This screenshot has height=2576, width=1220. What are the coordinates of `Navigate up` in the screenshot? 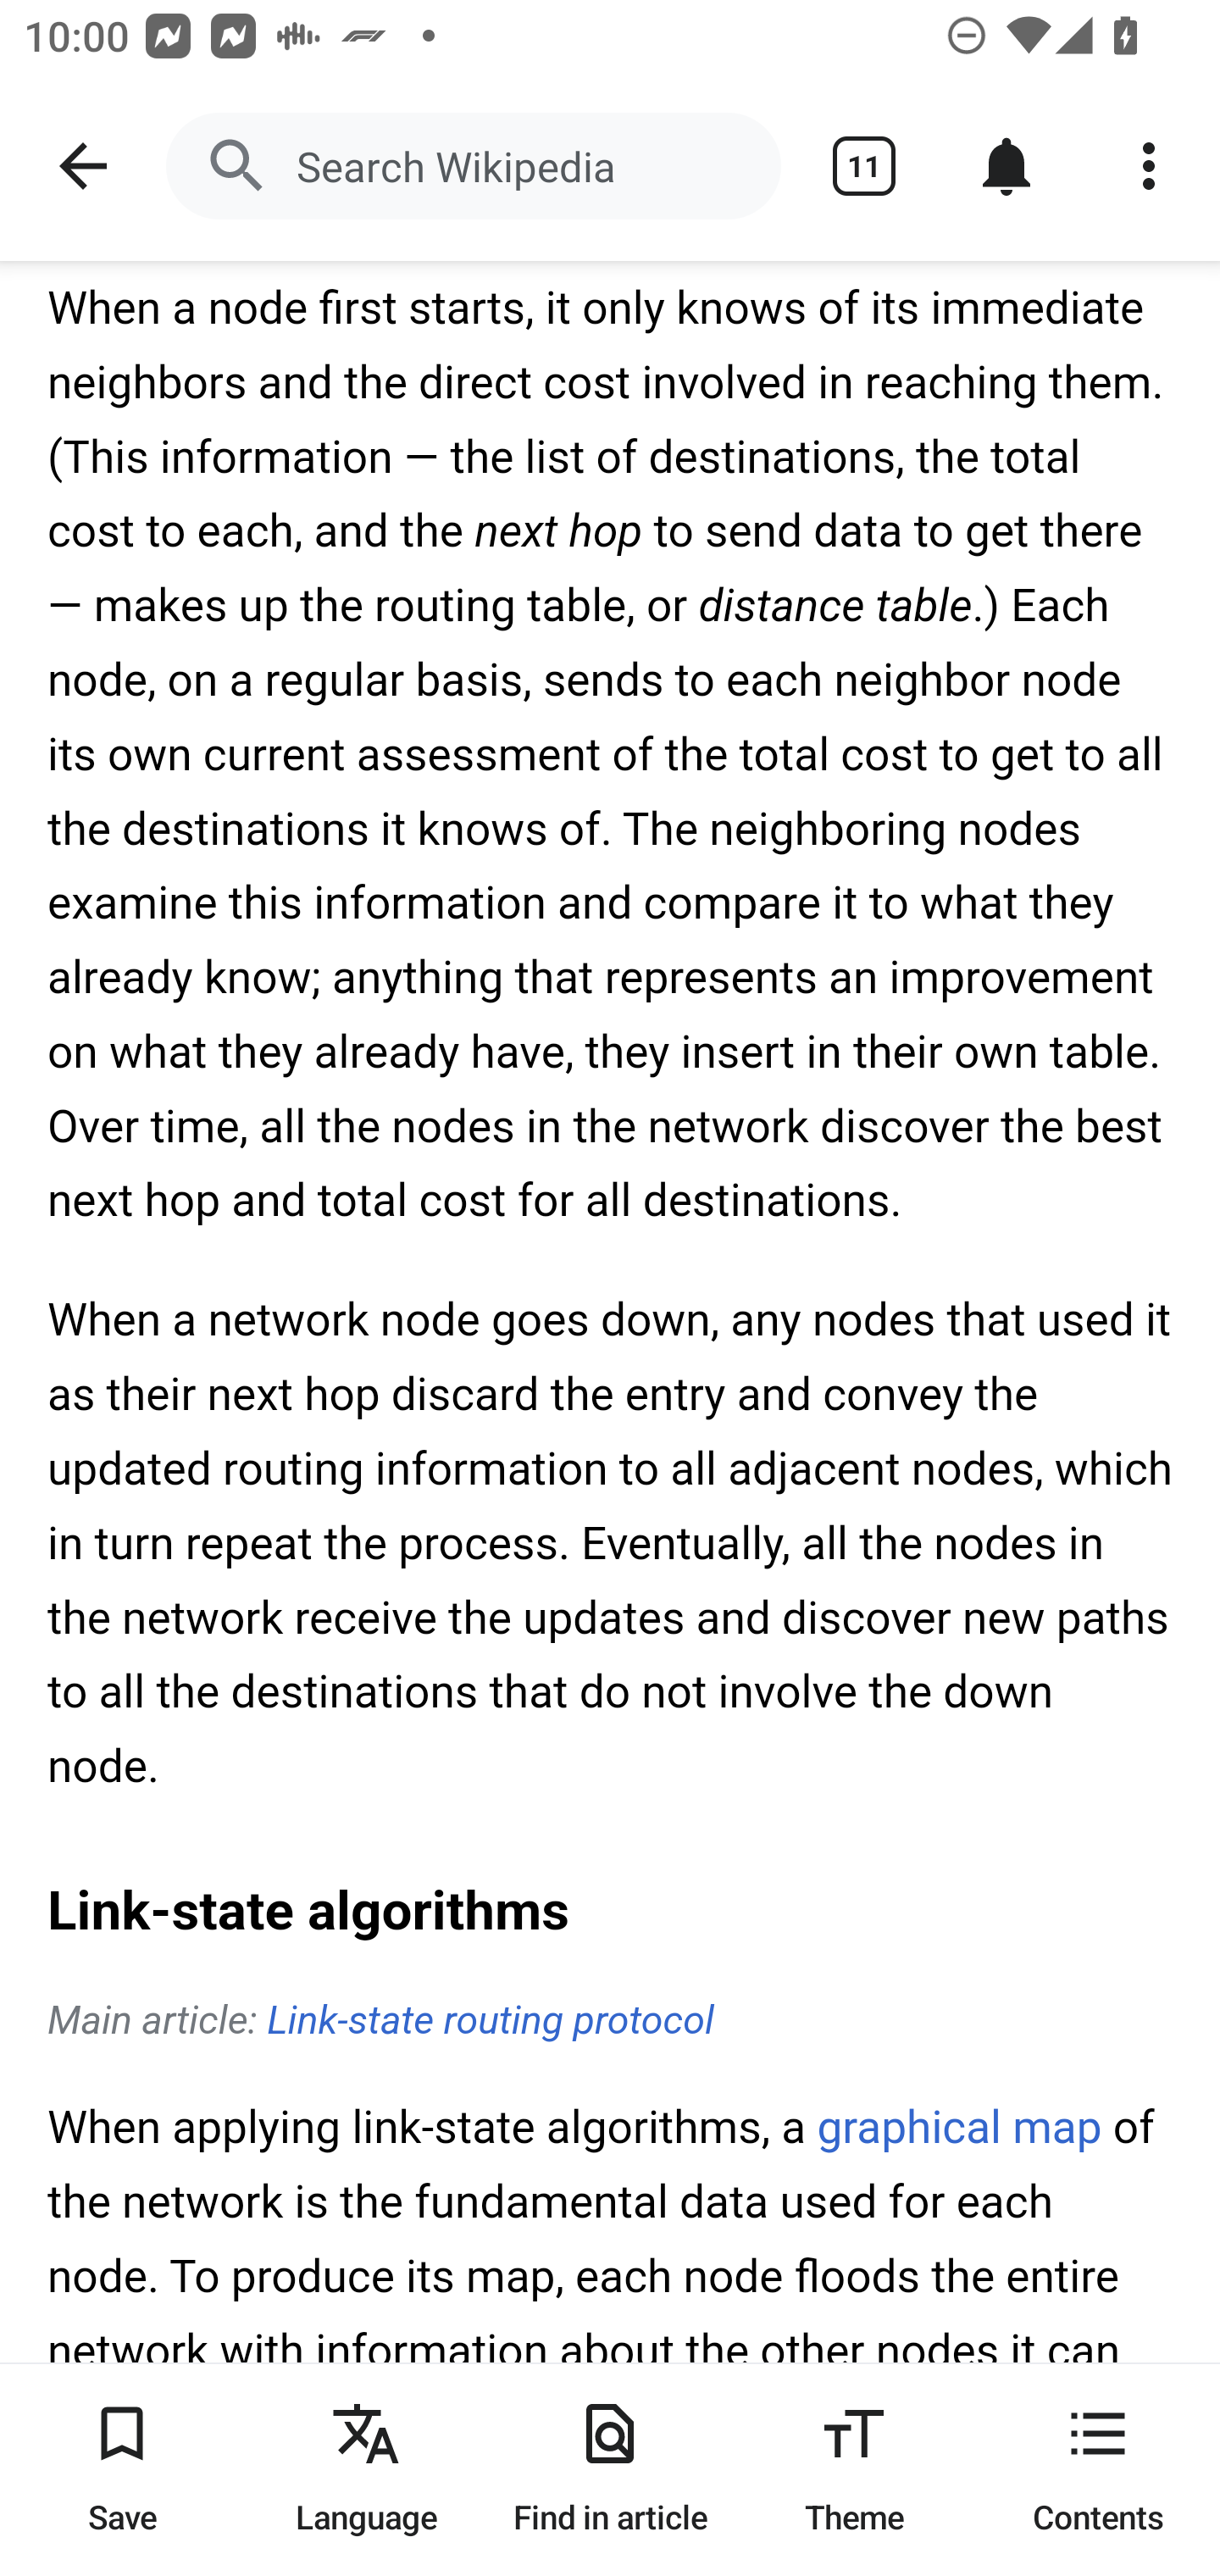 It's located at (83, 166).